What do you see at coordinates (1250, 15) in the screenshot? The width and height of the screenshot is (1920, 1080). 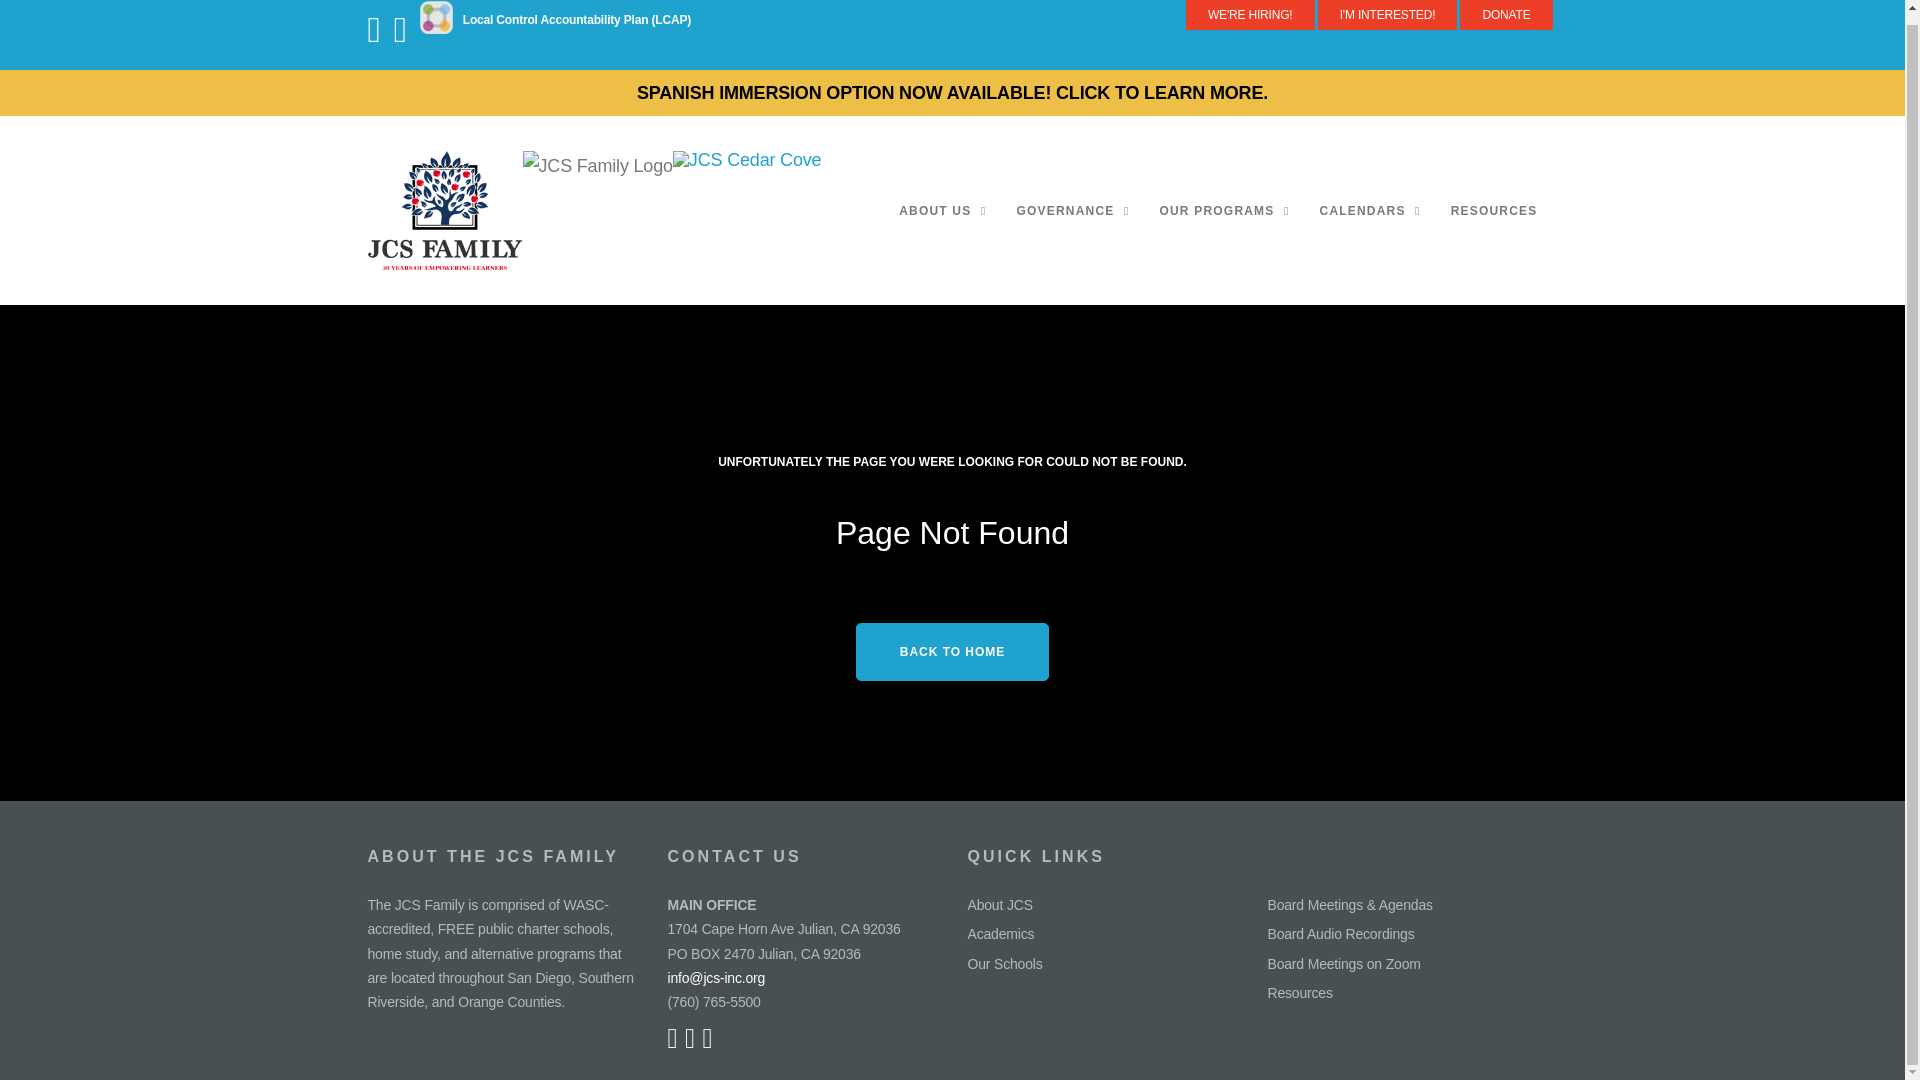 I see `WE'RE HIRING!` at bounding box center [1250, 15].